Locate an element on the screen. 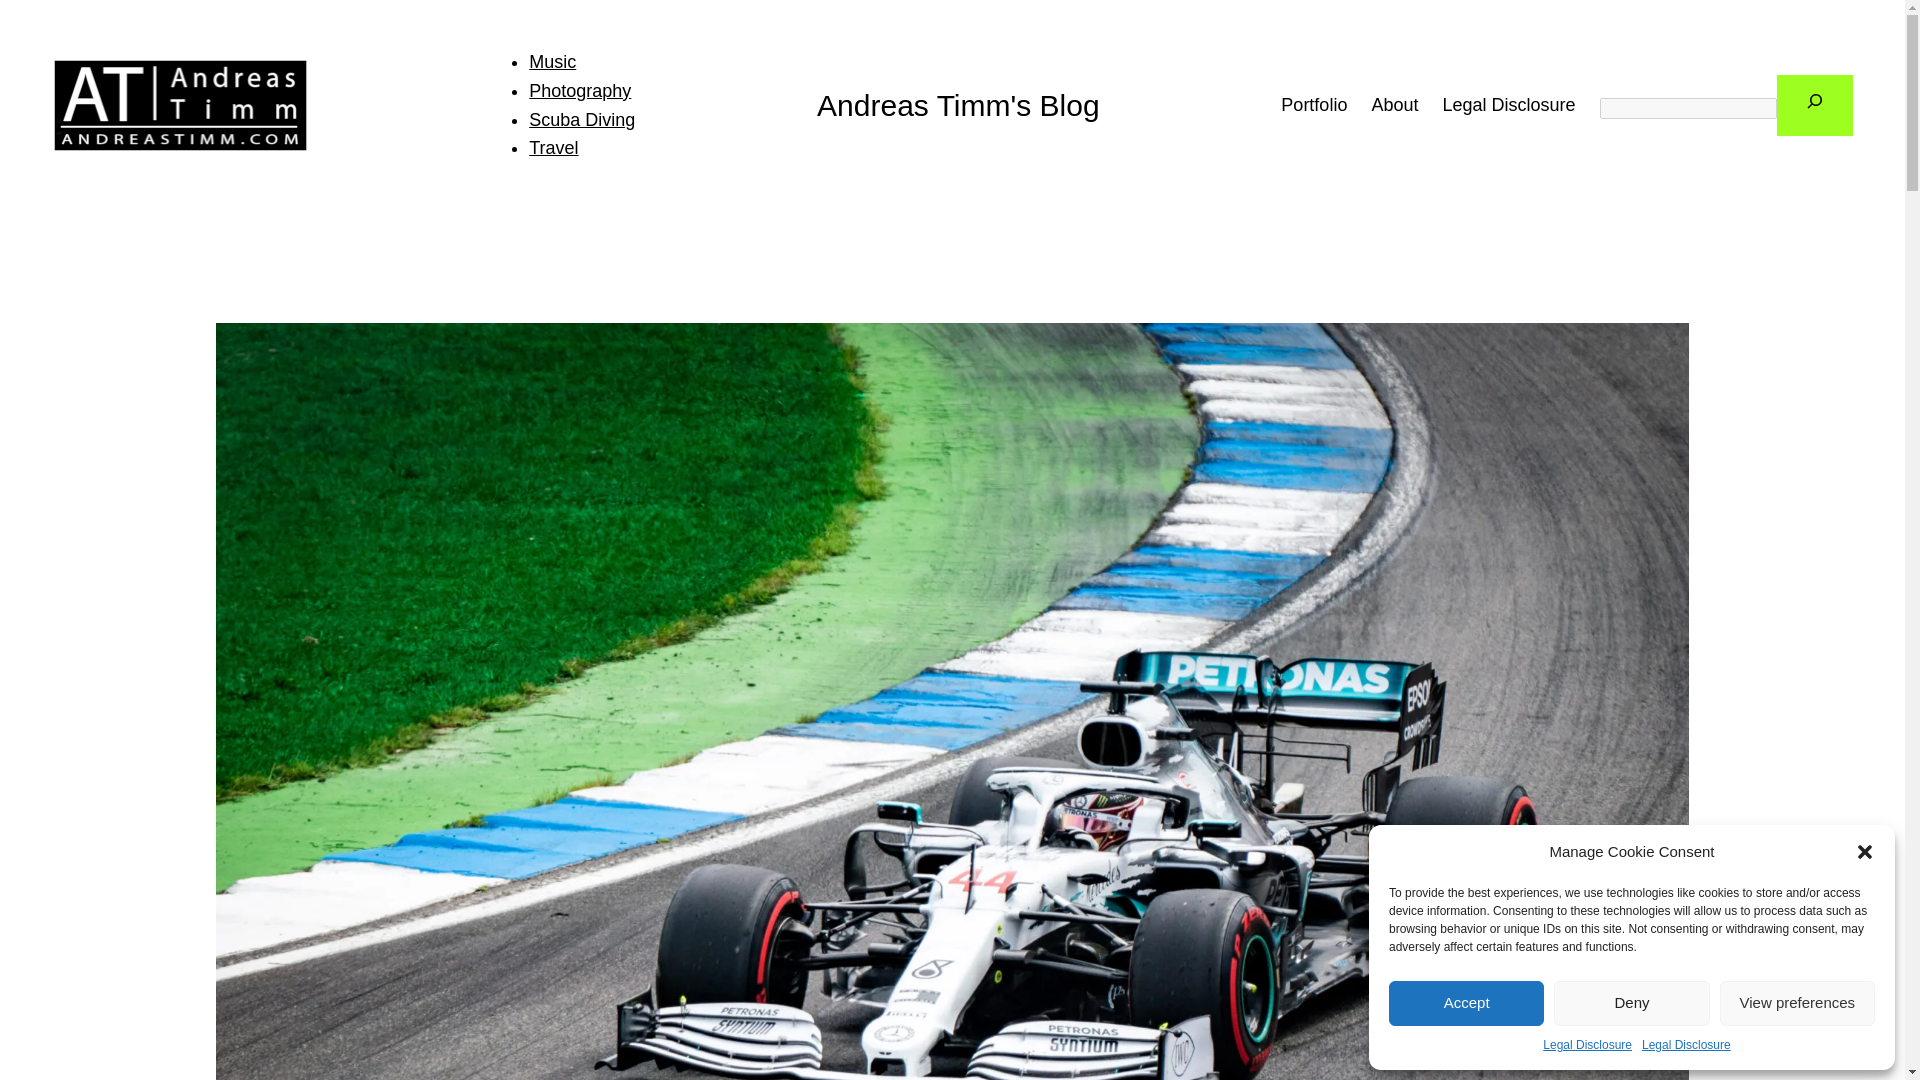 This screenshot has width=1920, height=1080. Portfolio is located at coordinates (1314, 104).